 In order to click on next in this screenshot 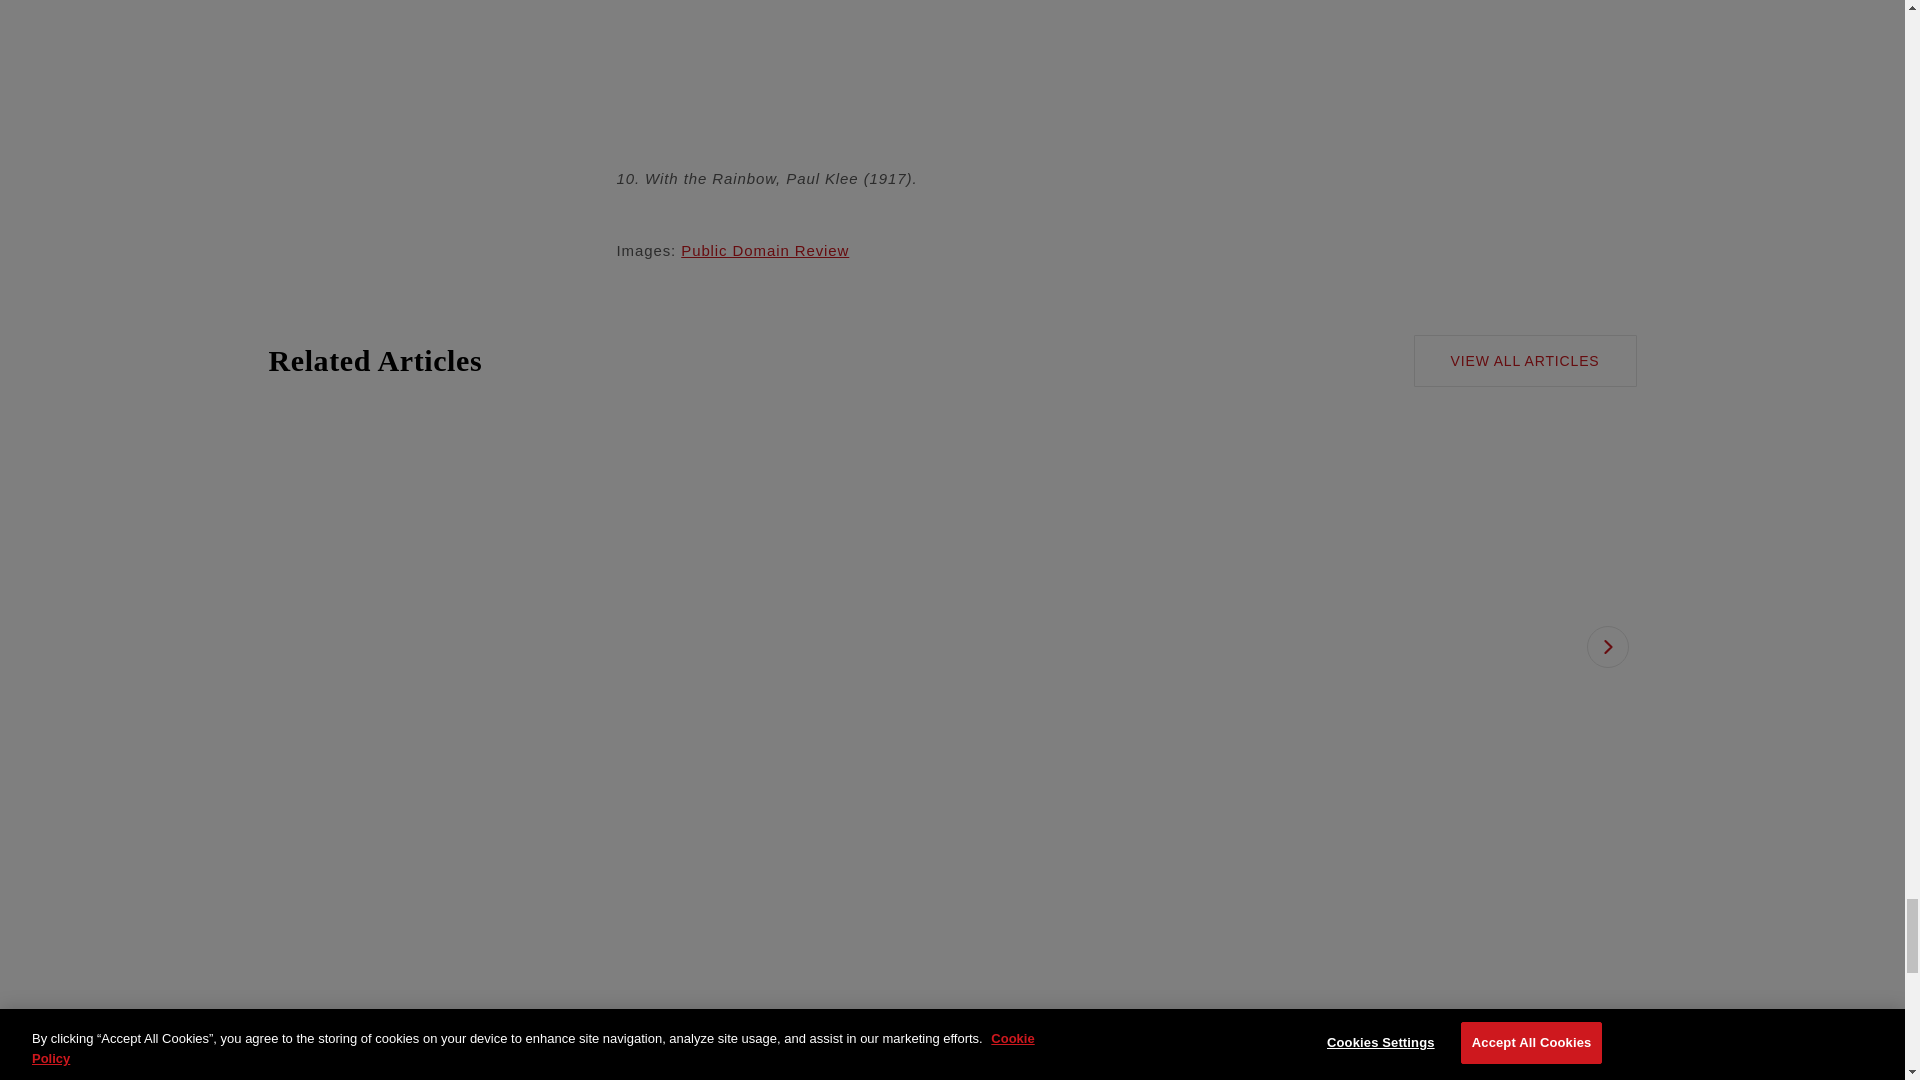, I will do `click(1606, 646)`.